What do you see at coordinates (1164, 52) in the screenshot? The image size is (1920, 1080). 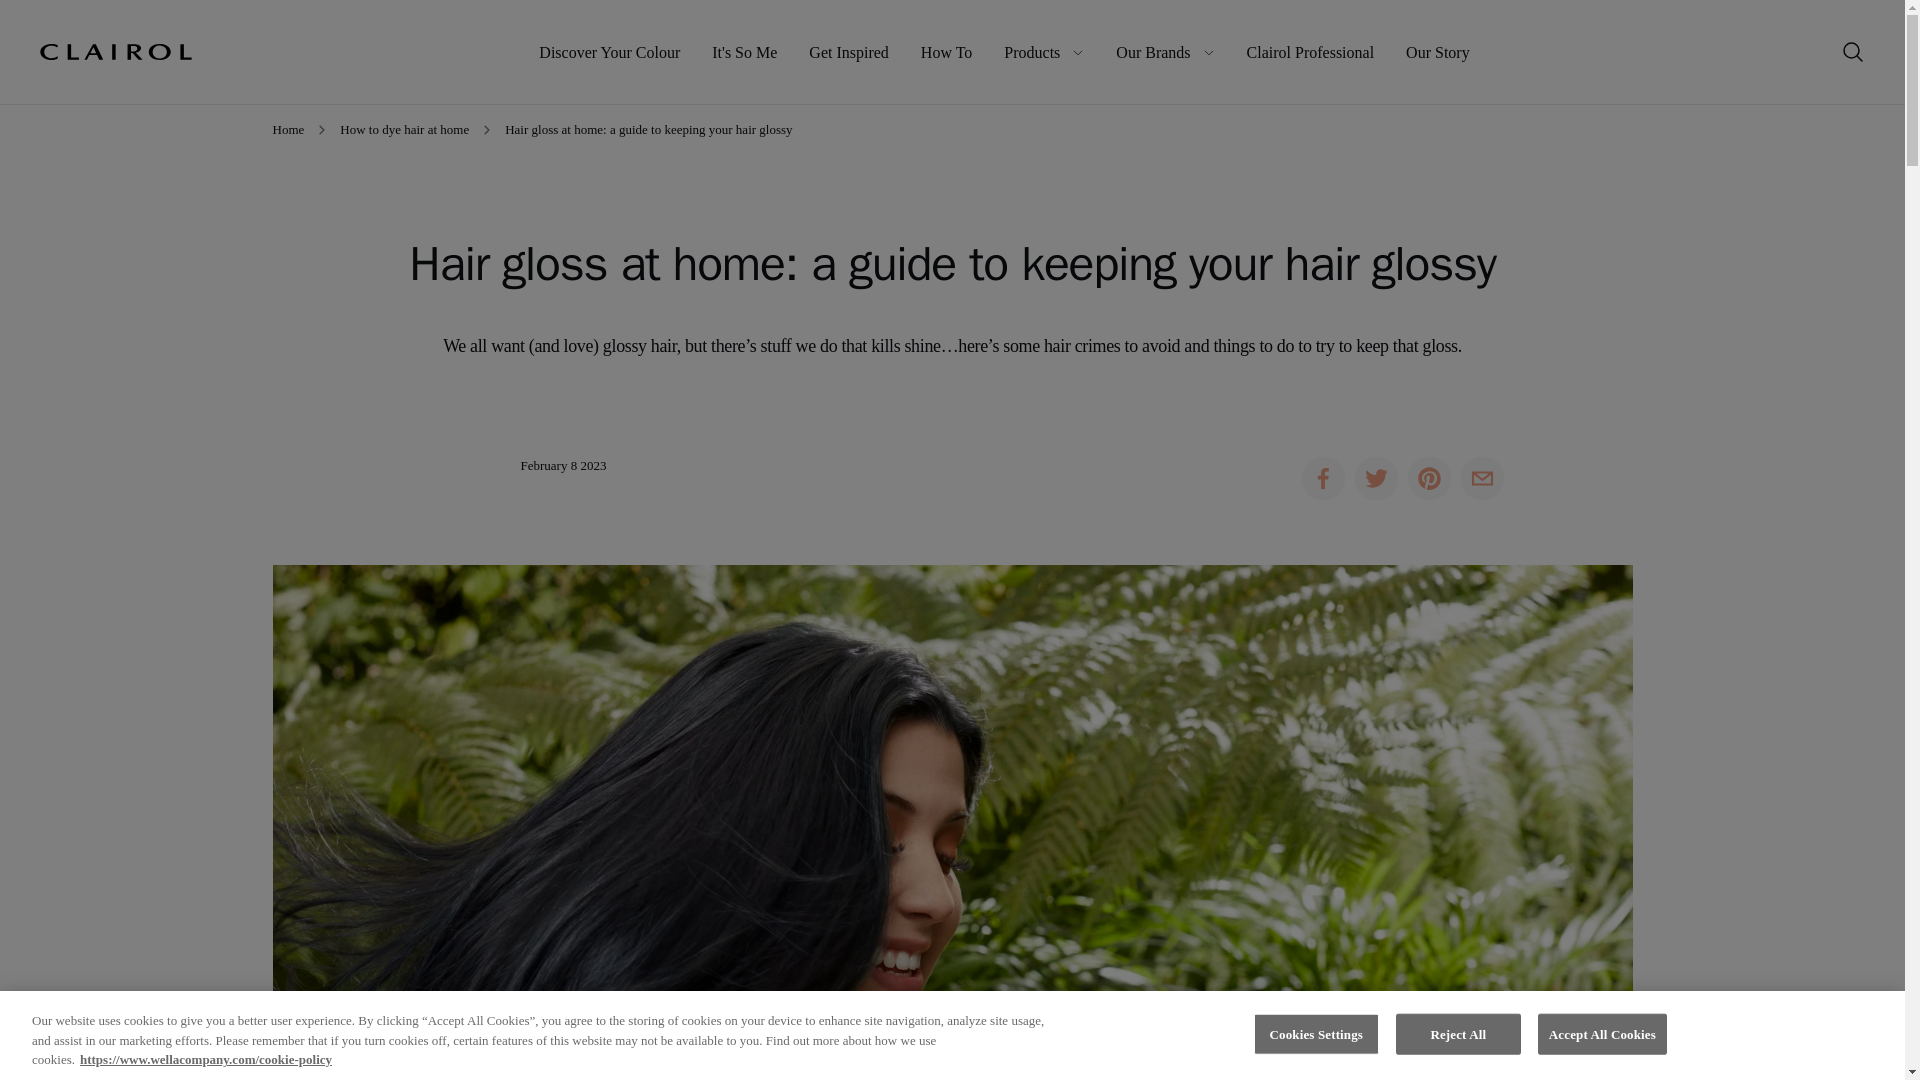 I see `Our Brands` at bounding box center [1164, 52].